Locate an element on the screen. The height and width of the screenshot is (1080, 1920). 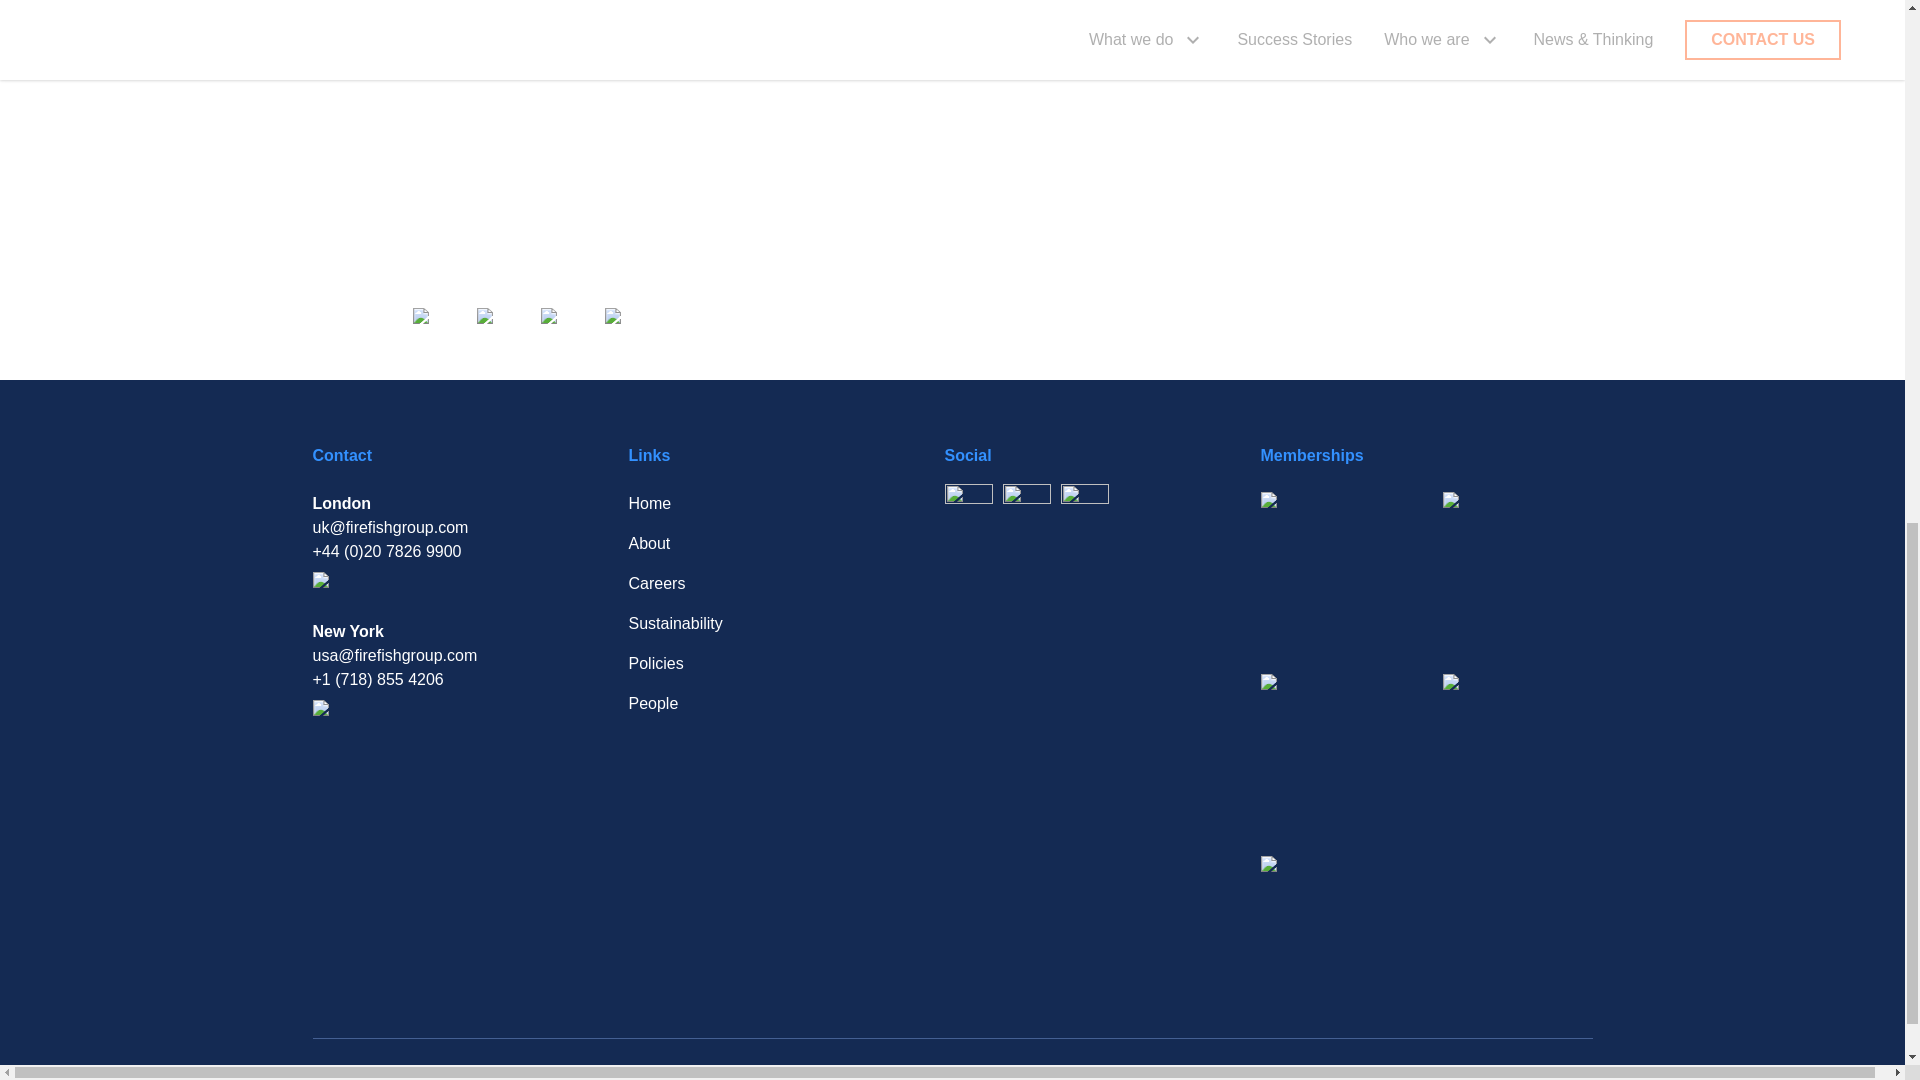
Home is located at coordinates (757, 504).